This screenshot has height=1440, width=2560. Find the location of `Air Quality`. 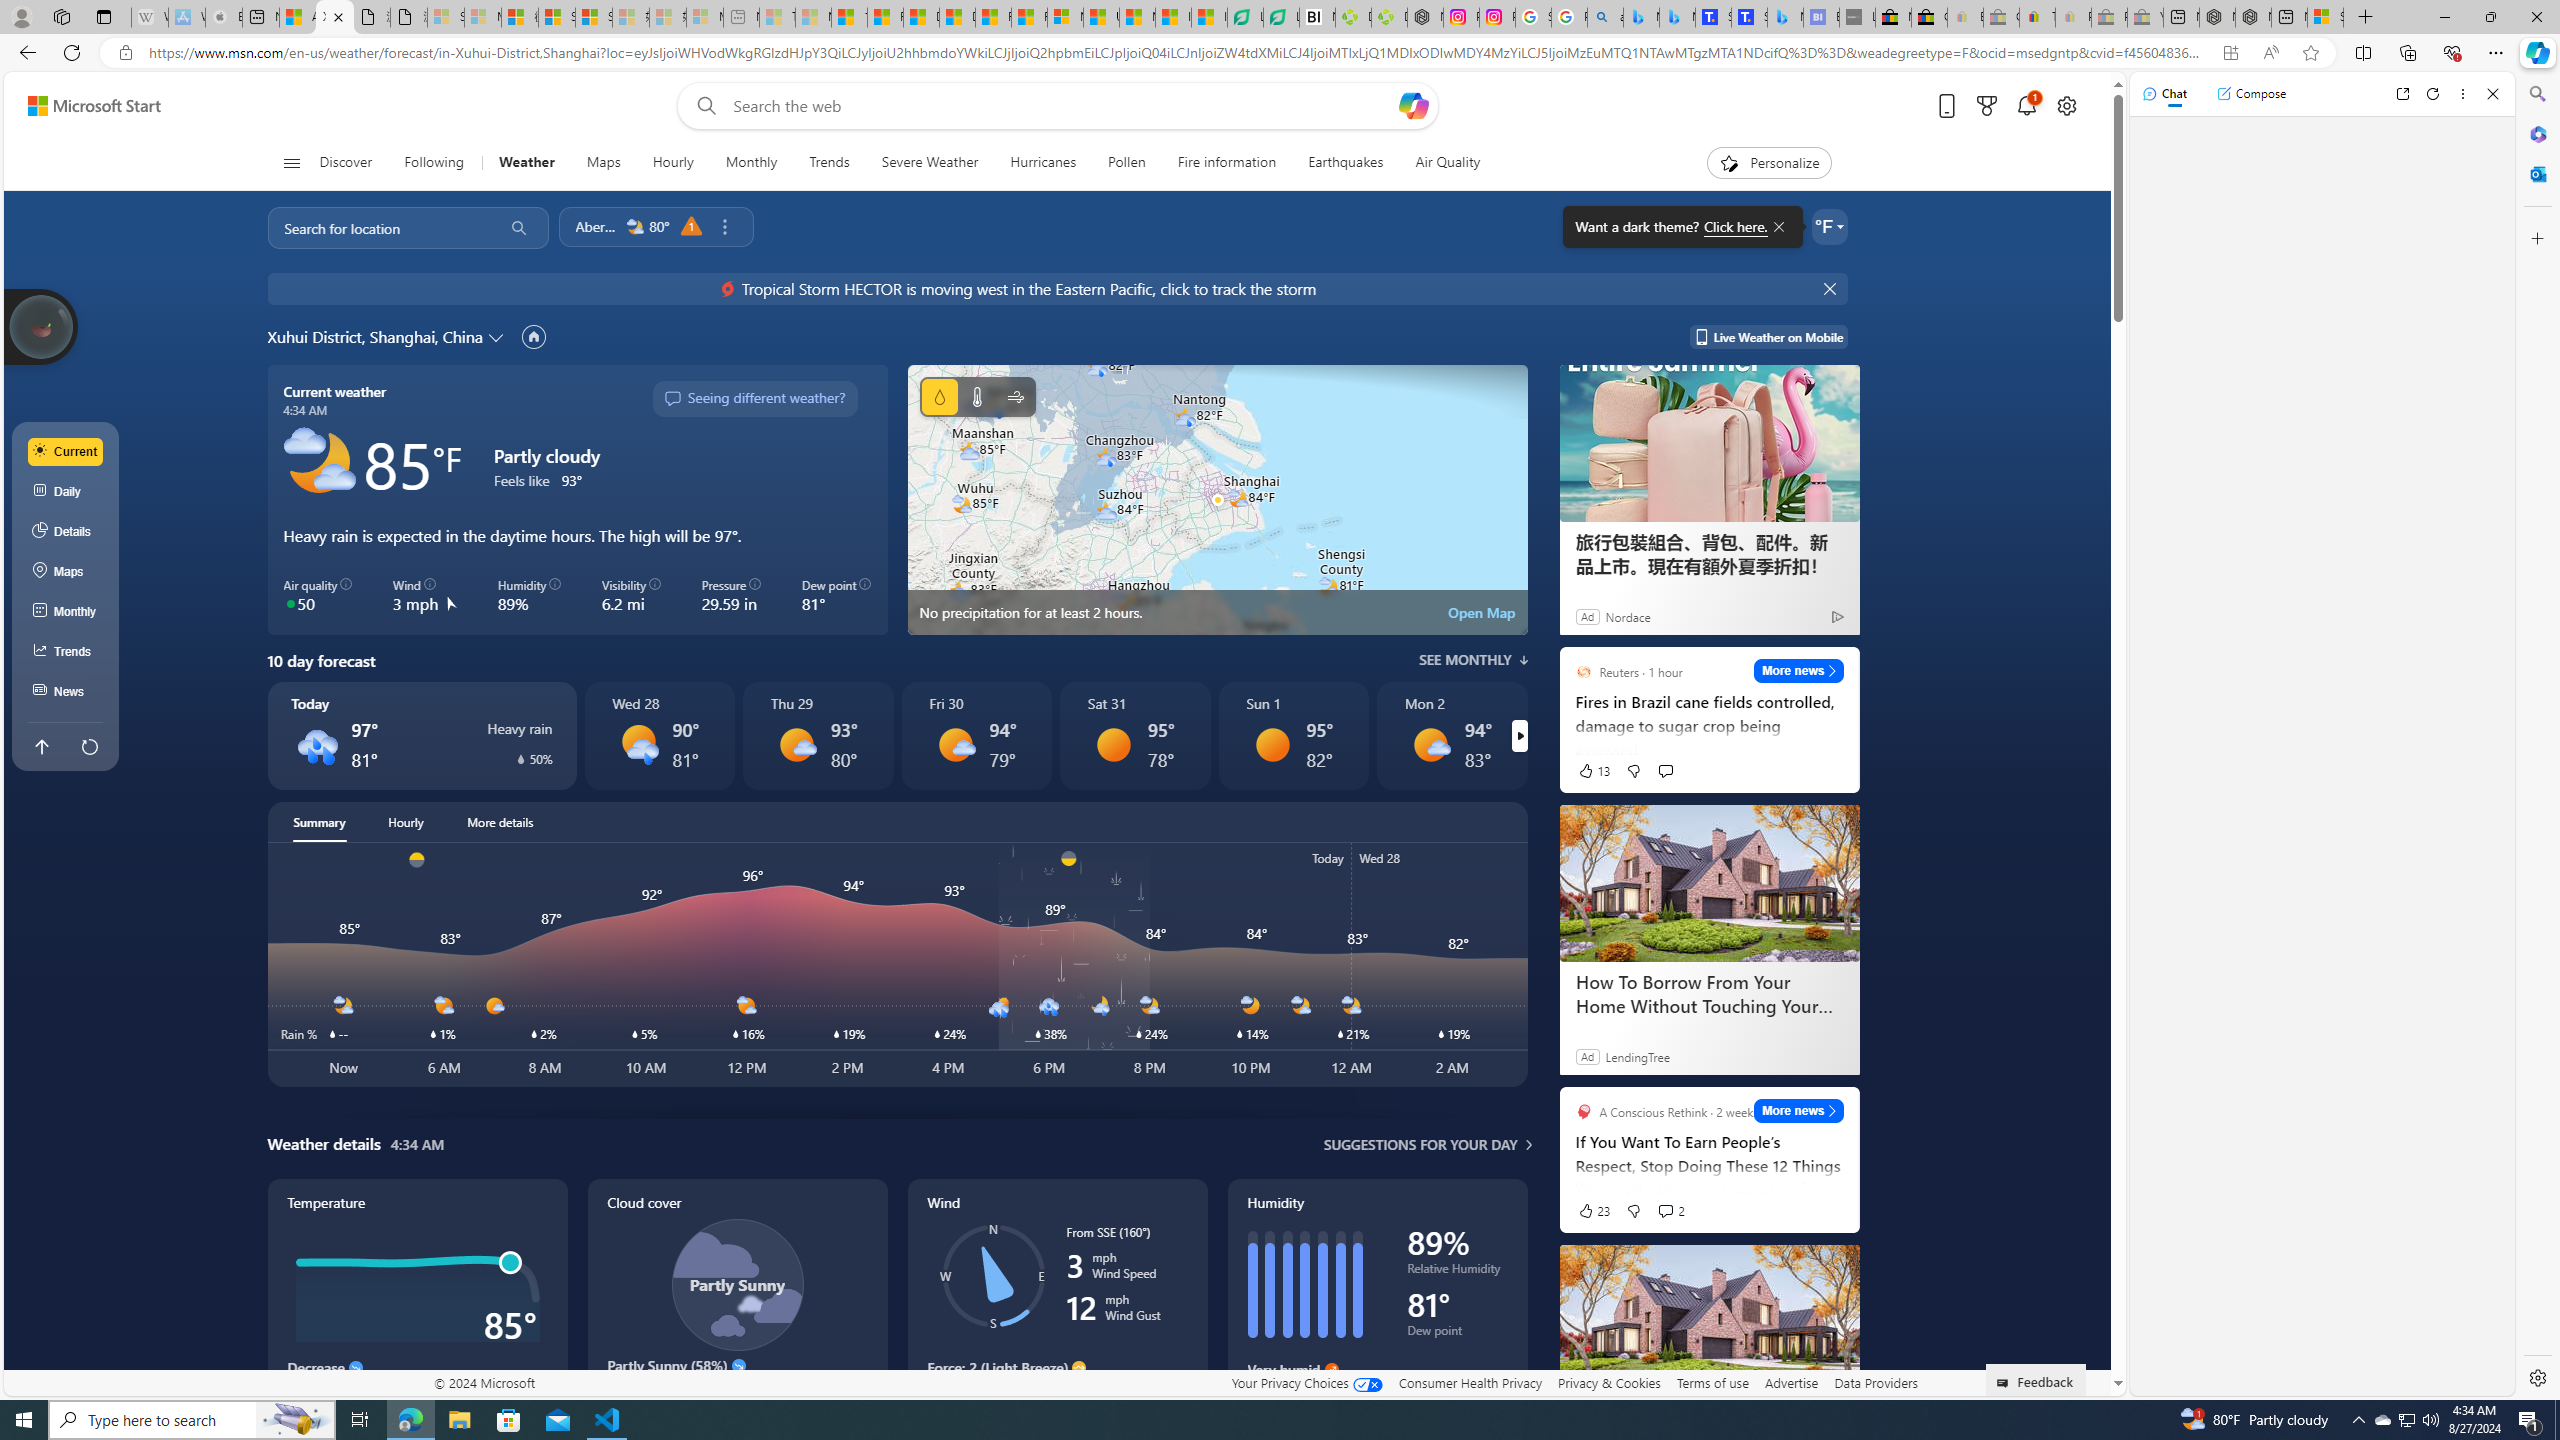

Air Quality is located at coordinates (1440, 163).